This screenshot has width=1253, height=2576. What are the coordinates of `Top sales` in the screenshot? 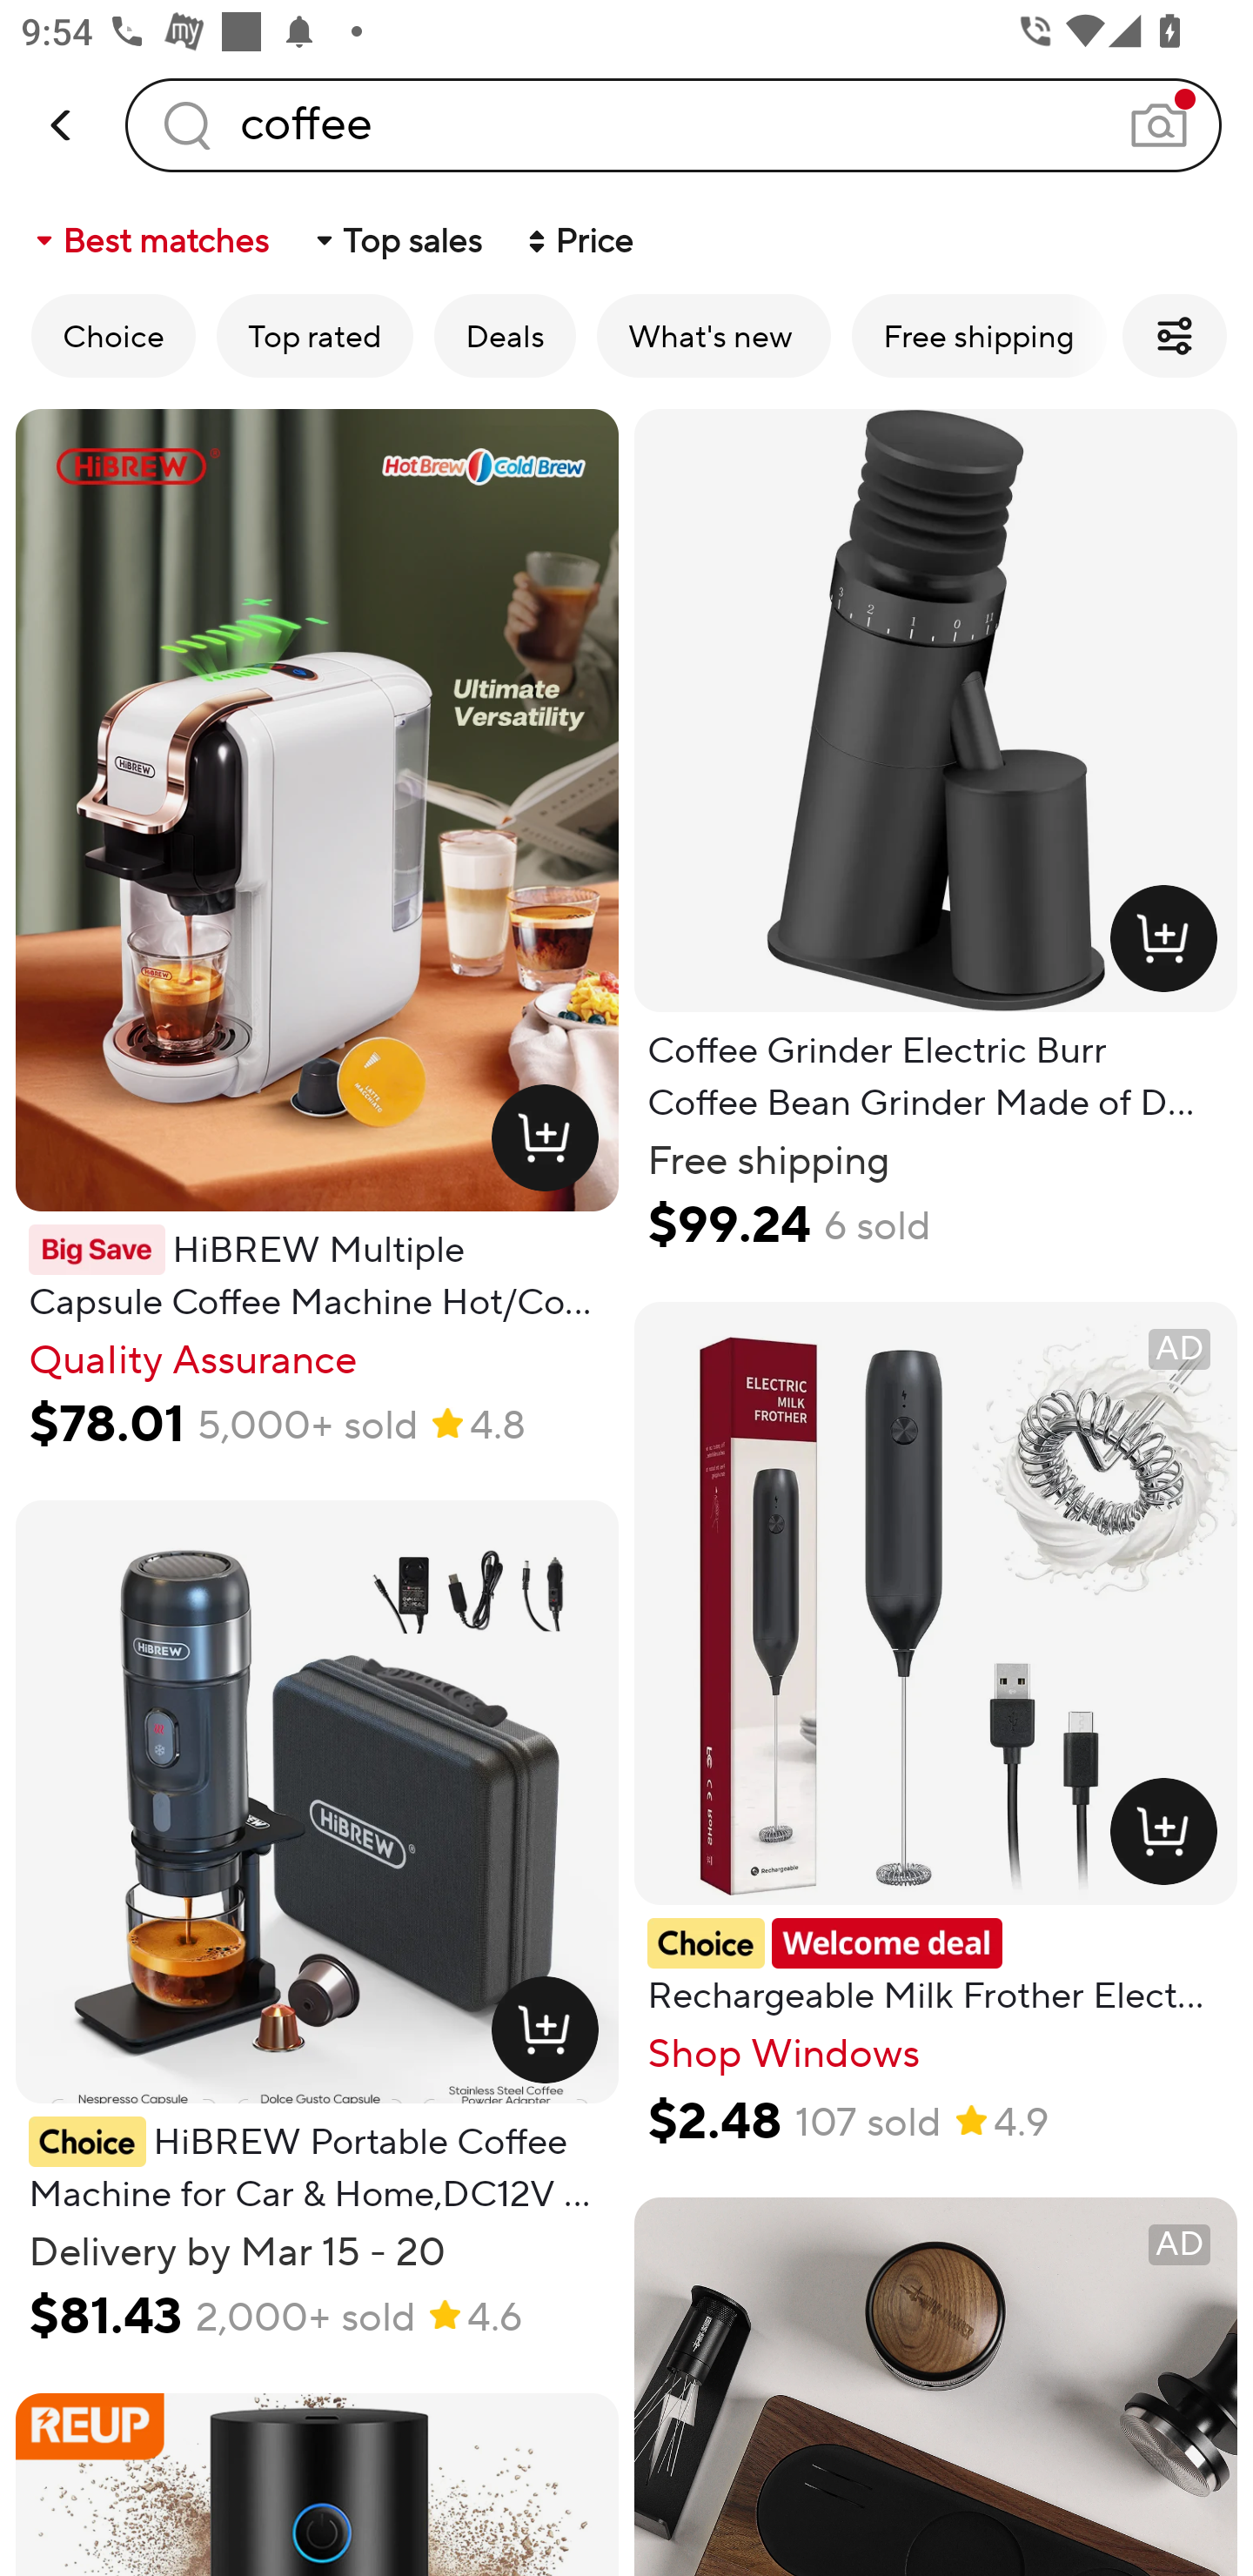 It's located at (397, 240).